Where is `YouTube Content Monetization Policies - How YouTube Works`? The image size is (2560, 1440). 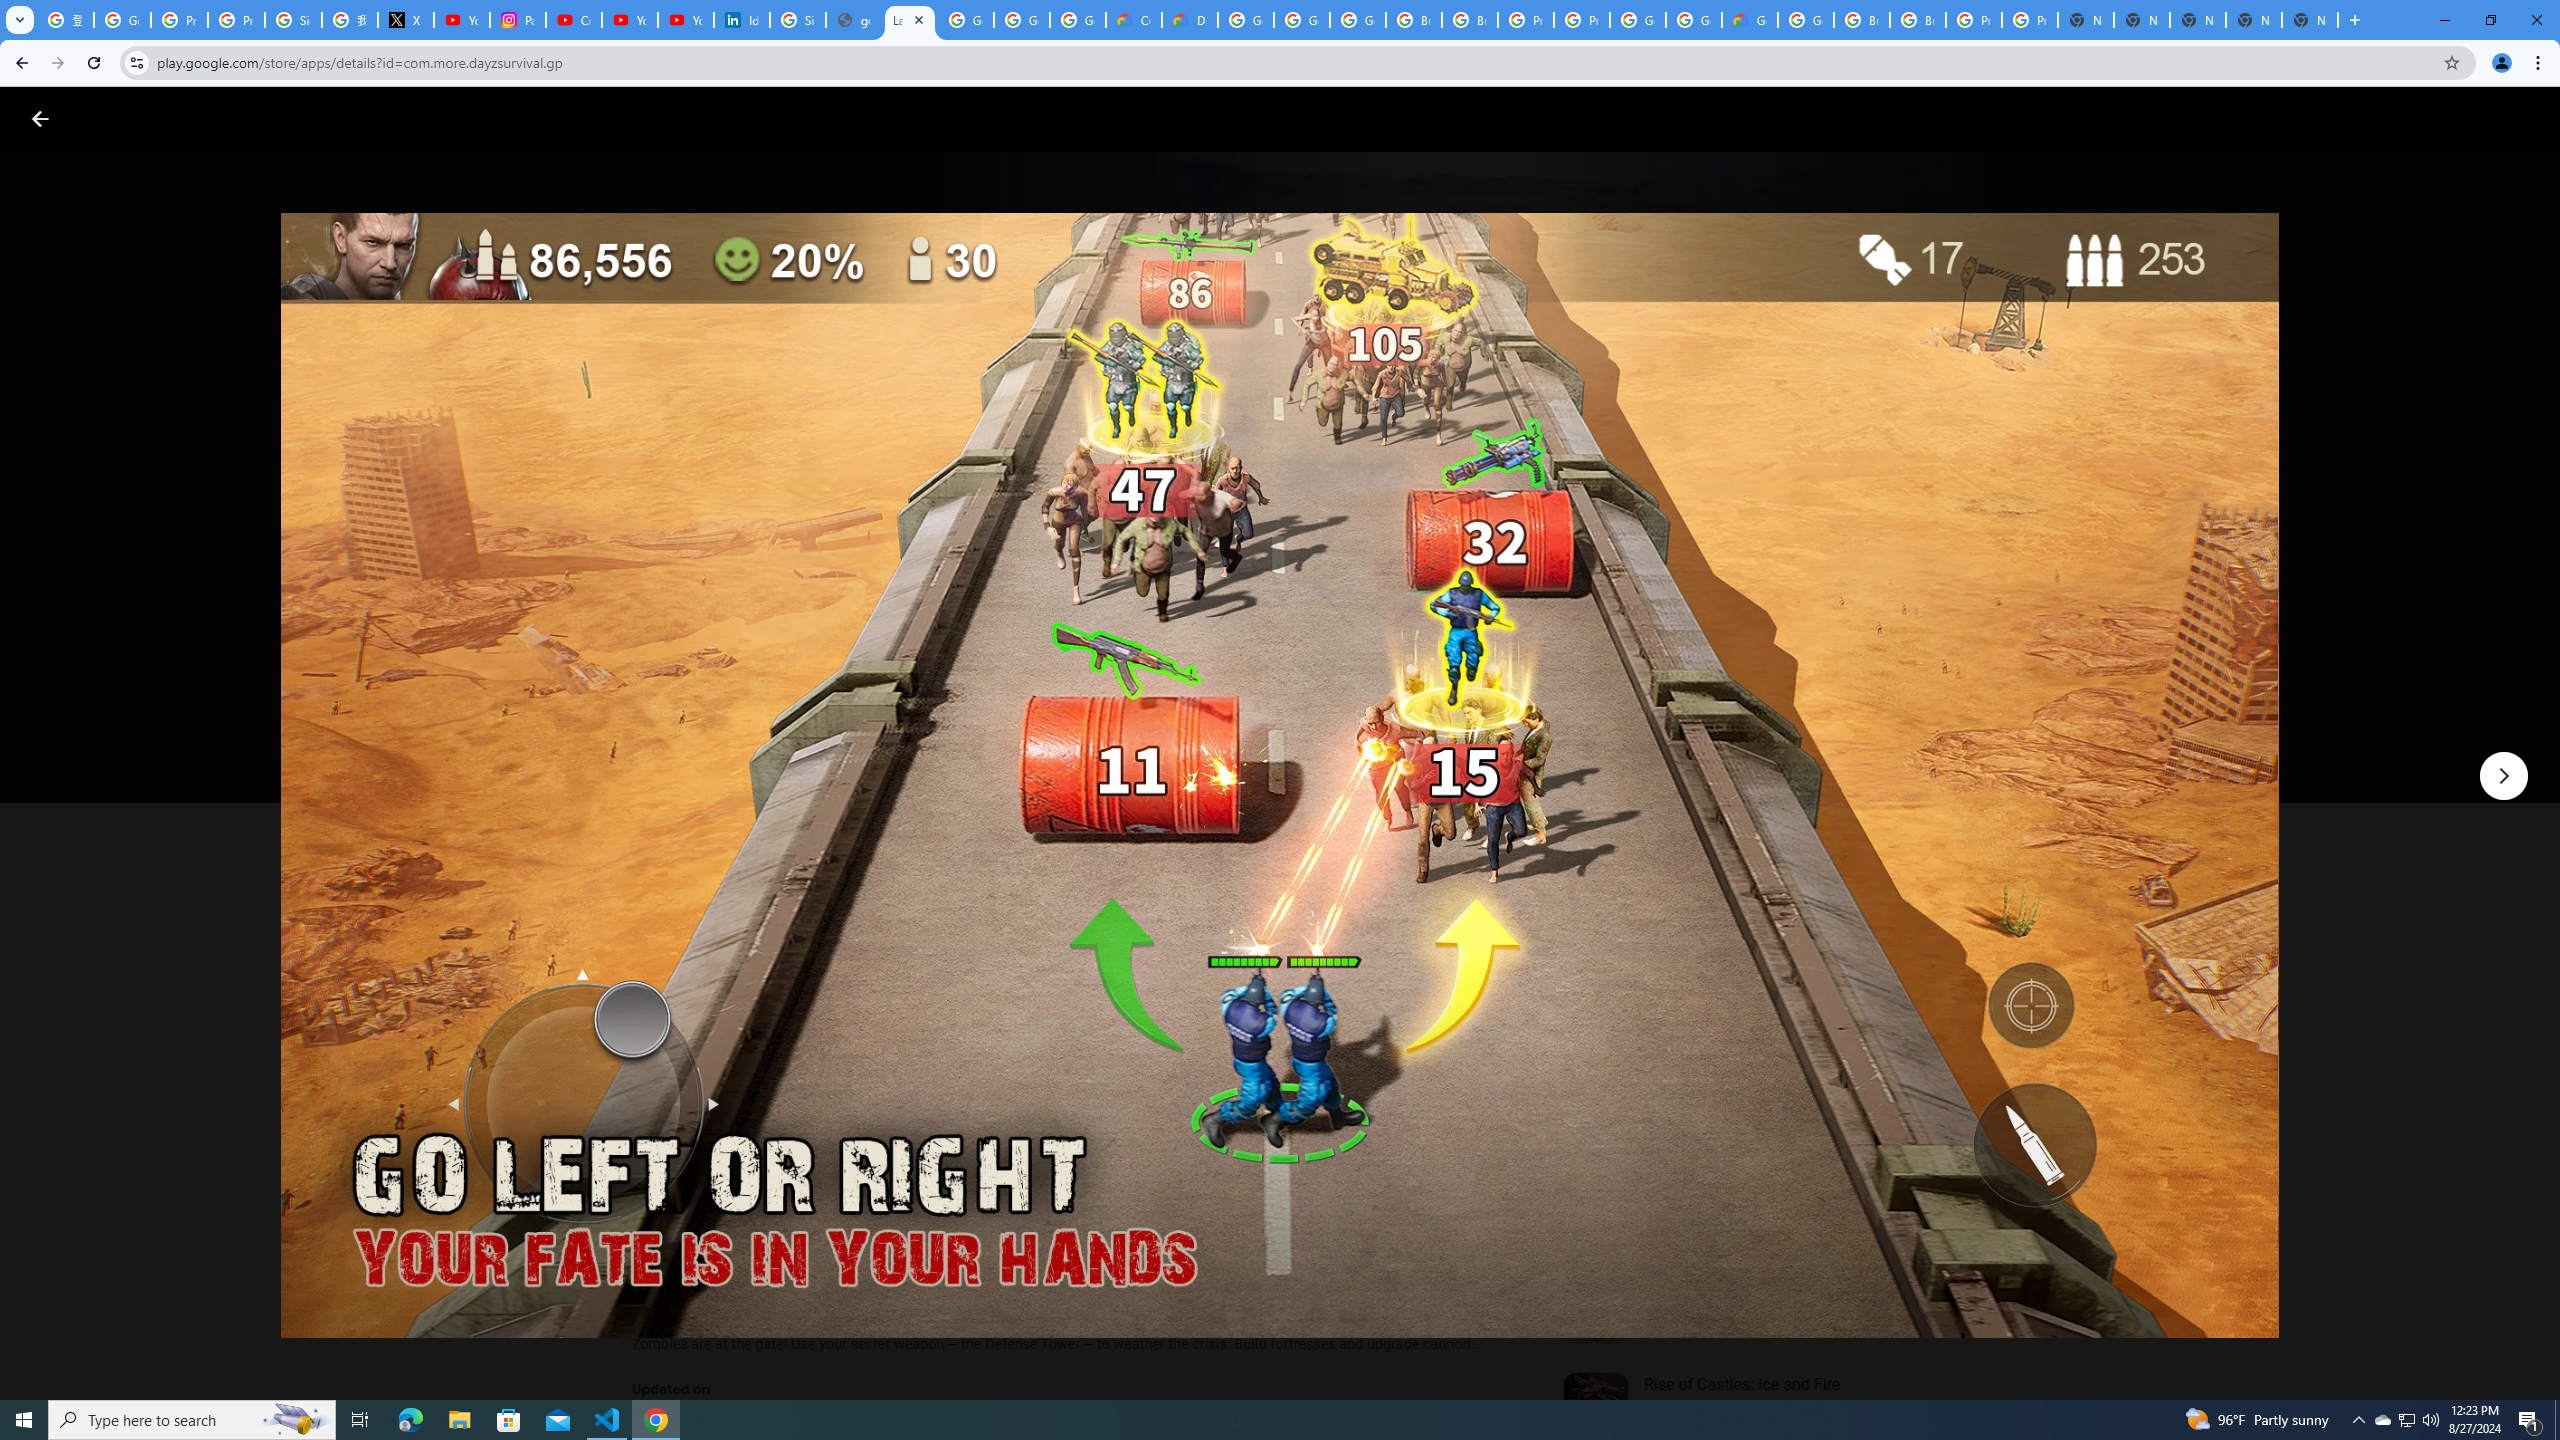
YouTube Content Monetization Policies - How YouTube Works is located at coordinates (462, 20).